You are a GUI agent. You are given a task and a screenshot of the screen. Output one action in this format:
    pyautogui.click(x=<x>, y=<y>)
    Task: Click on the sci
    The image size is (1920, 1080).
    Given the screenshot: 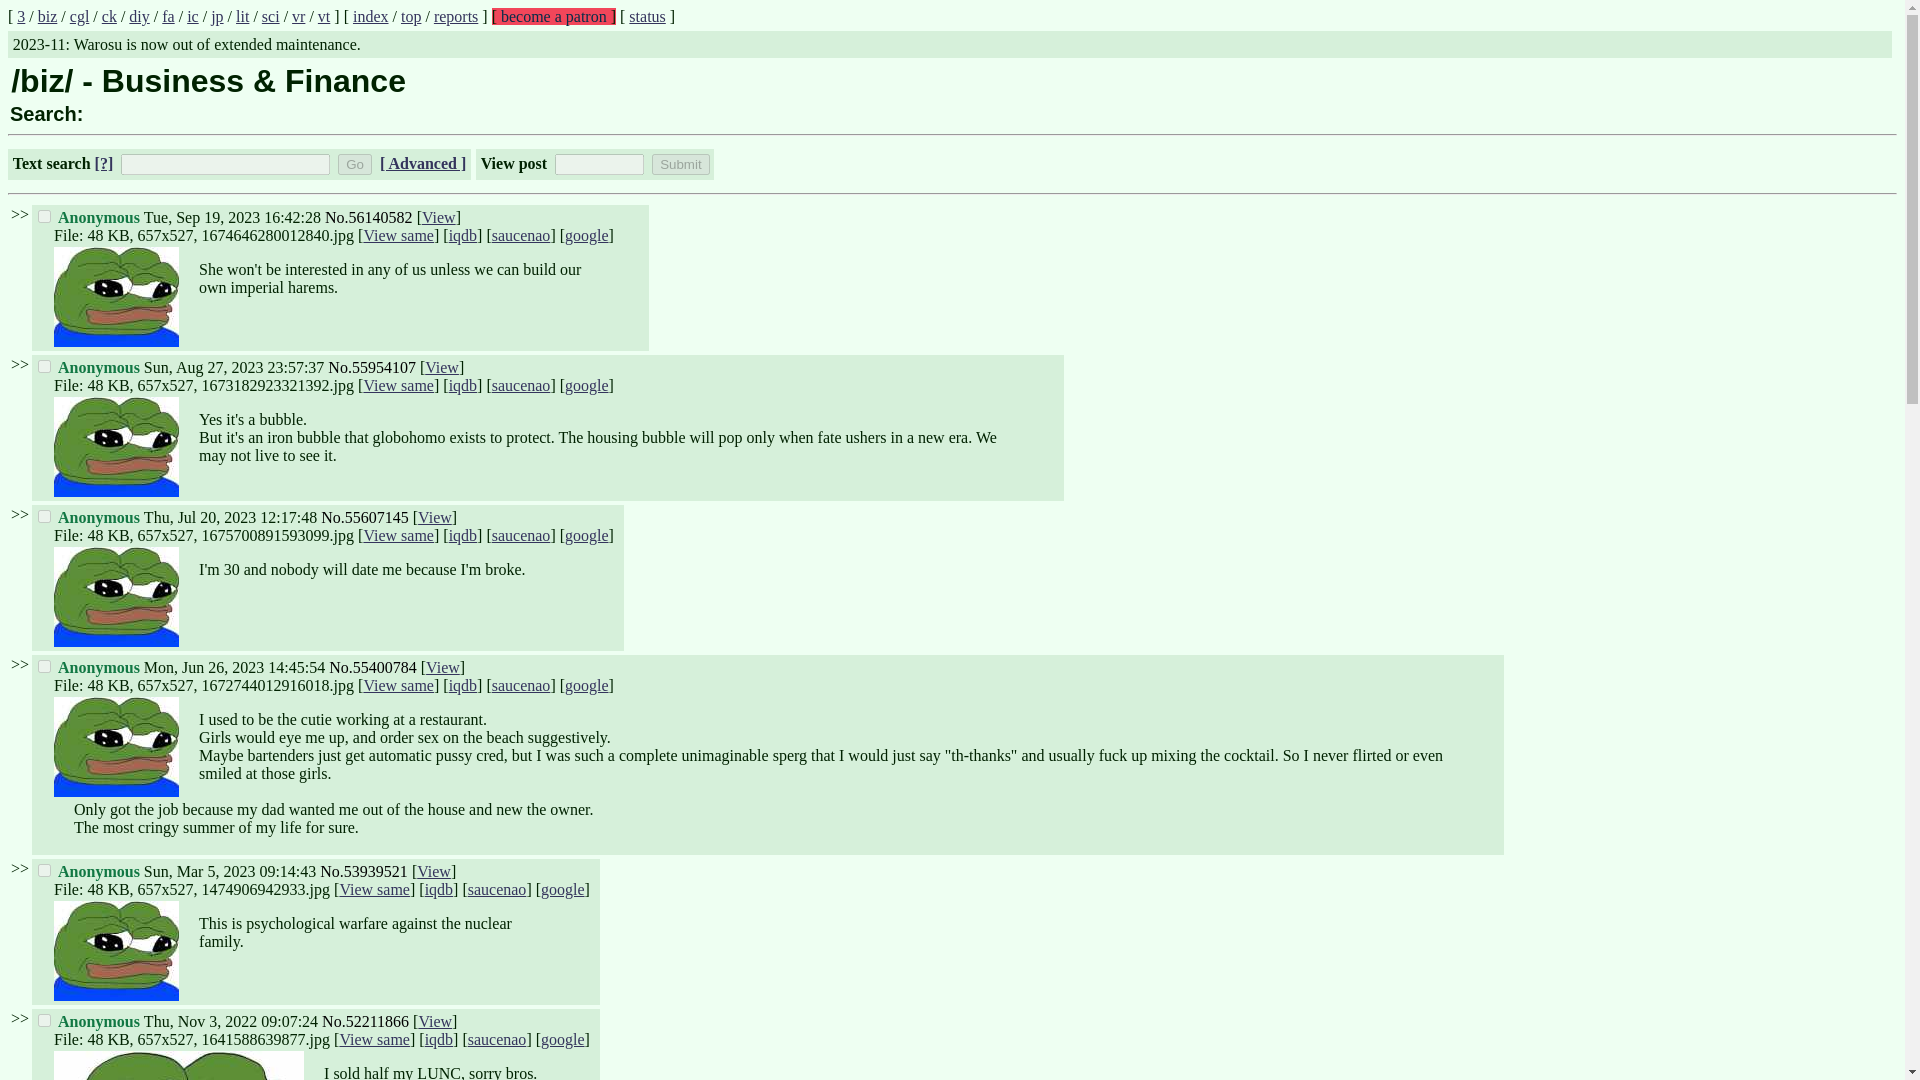 What is the action you would take?
    pyautogui.click(x=270, y=16)
    